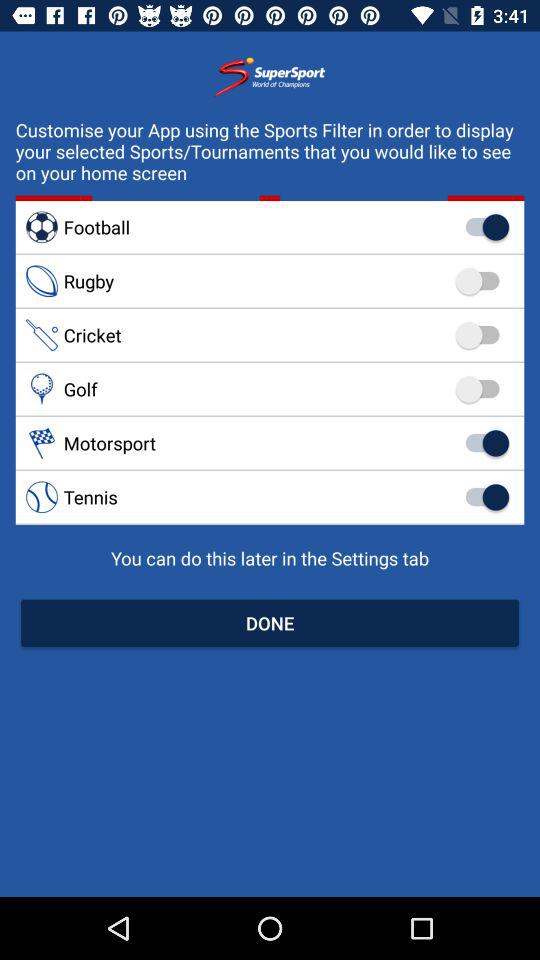 The width and height of the screenshot is (540, 960). Describe the element at coordinates (270, 281) in the screenshot. I see `flip to rugby` at that location.